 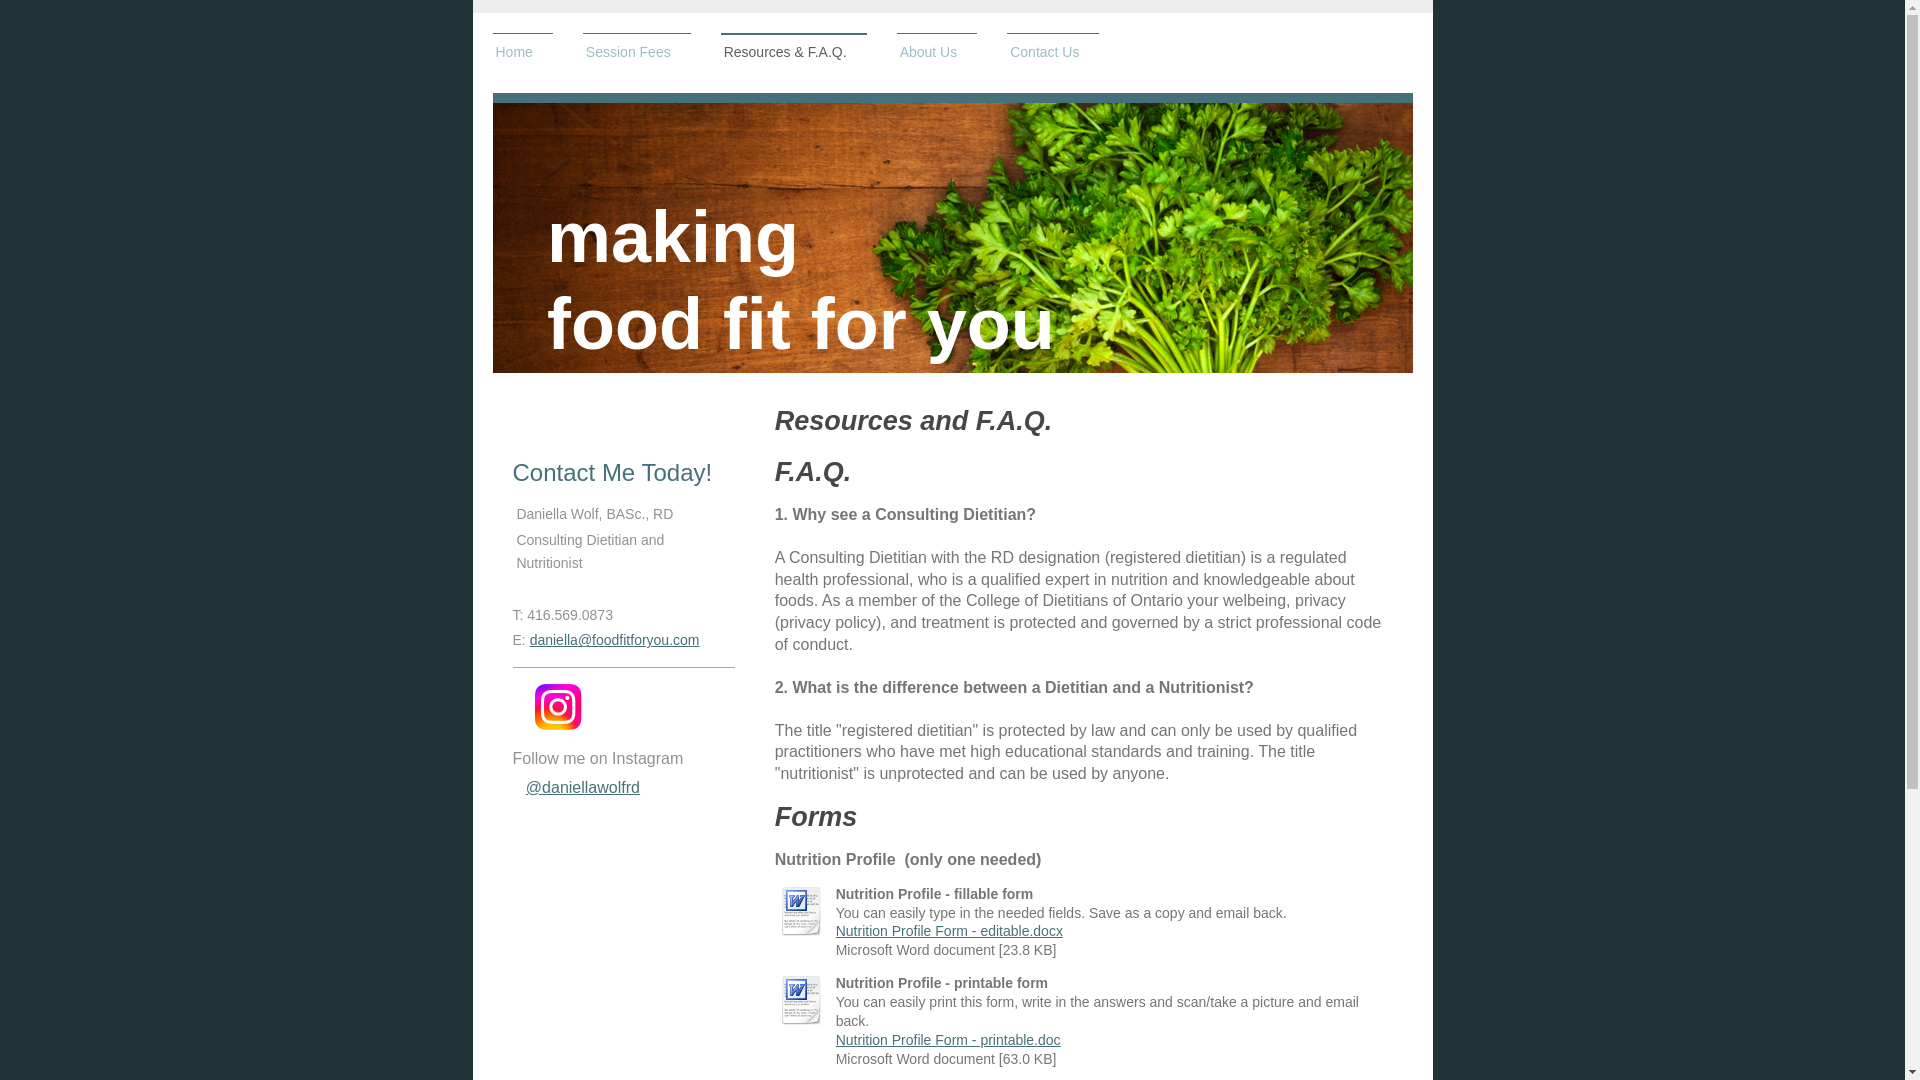 What do you see at coordinates (1052, 53) in the screenshot?
I see `Contact Us` at bounding box center [1052, 53].